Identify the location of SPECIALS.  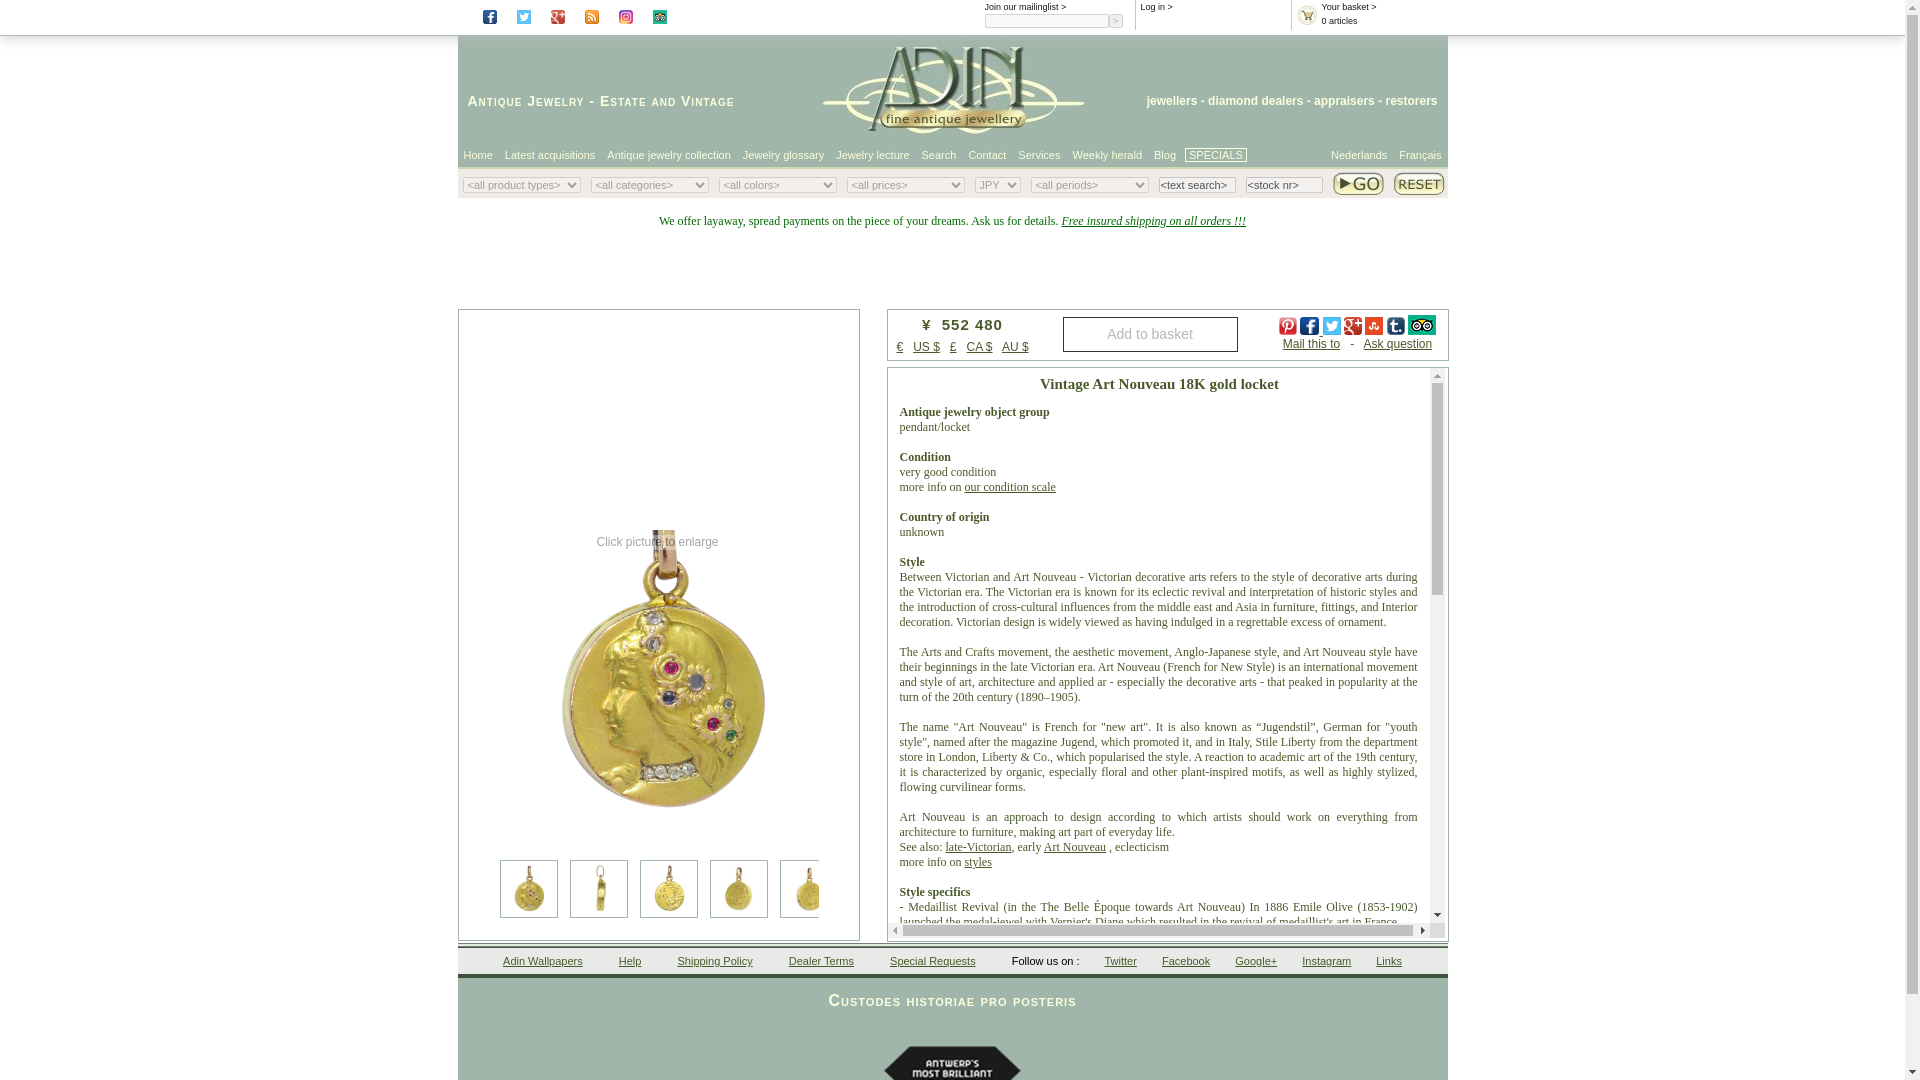
(1215, 154).